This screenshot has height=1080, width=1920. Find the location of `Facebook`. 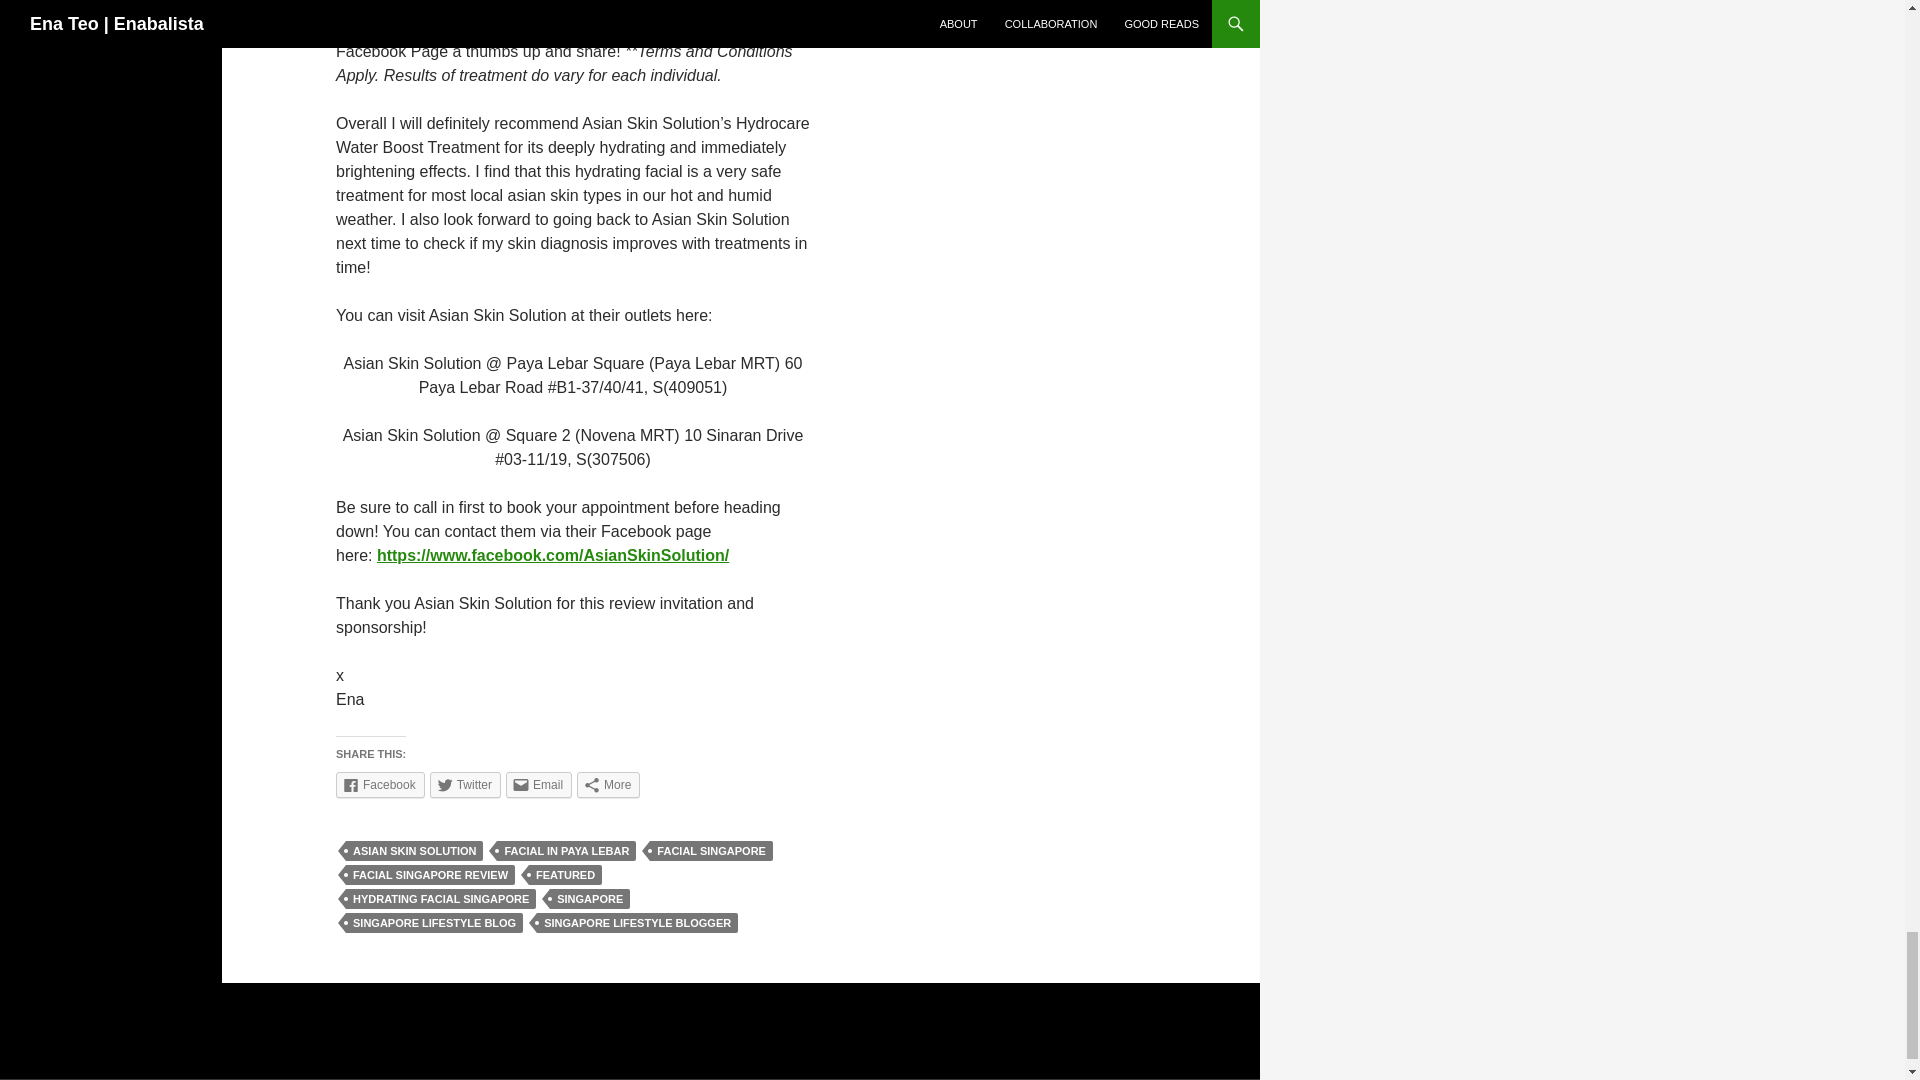

Facebook is located at coordinates (380, 785).